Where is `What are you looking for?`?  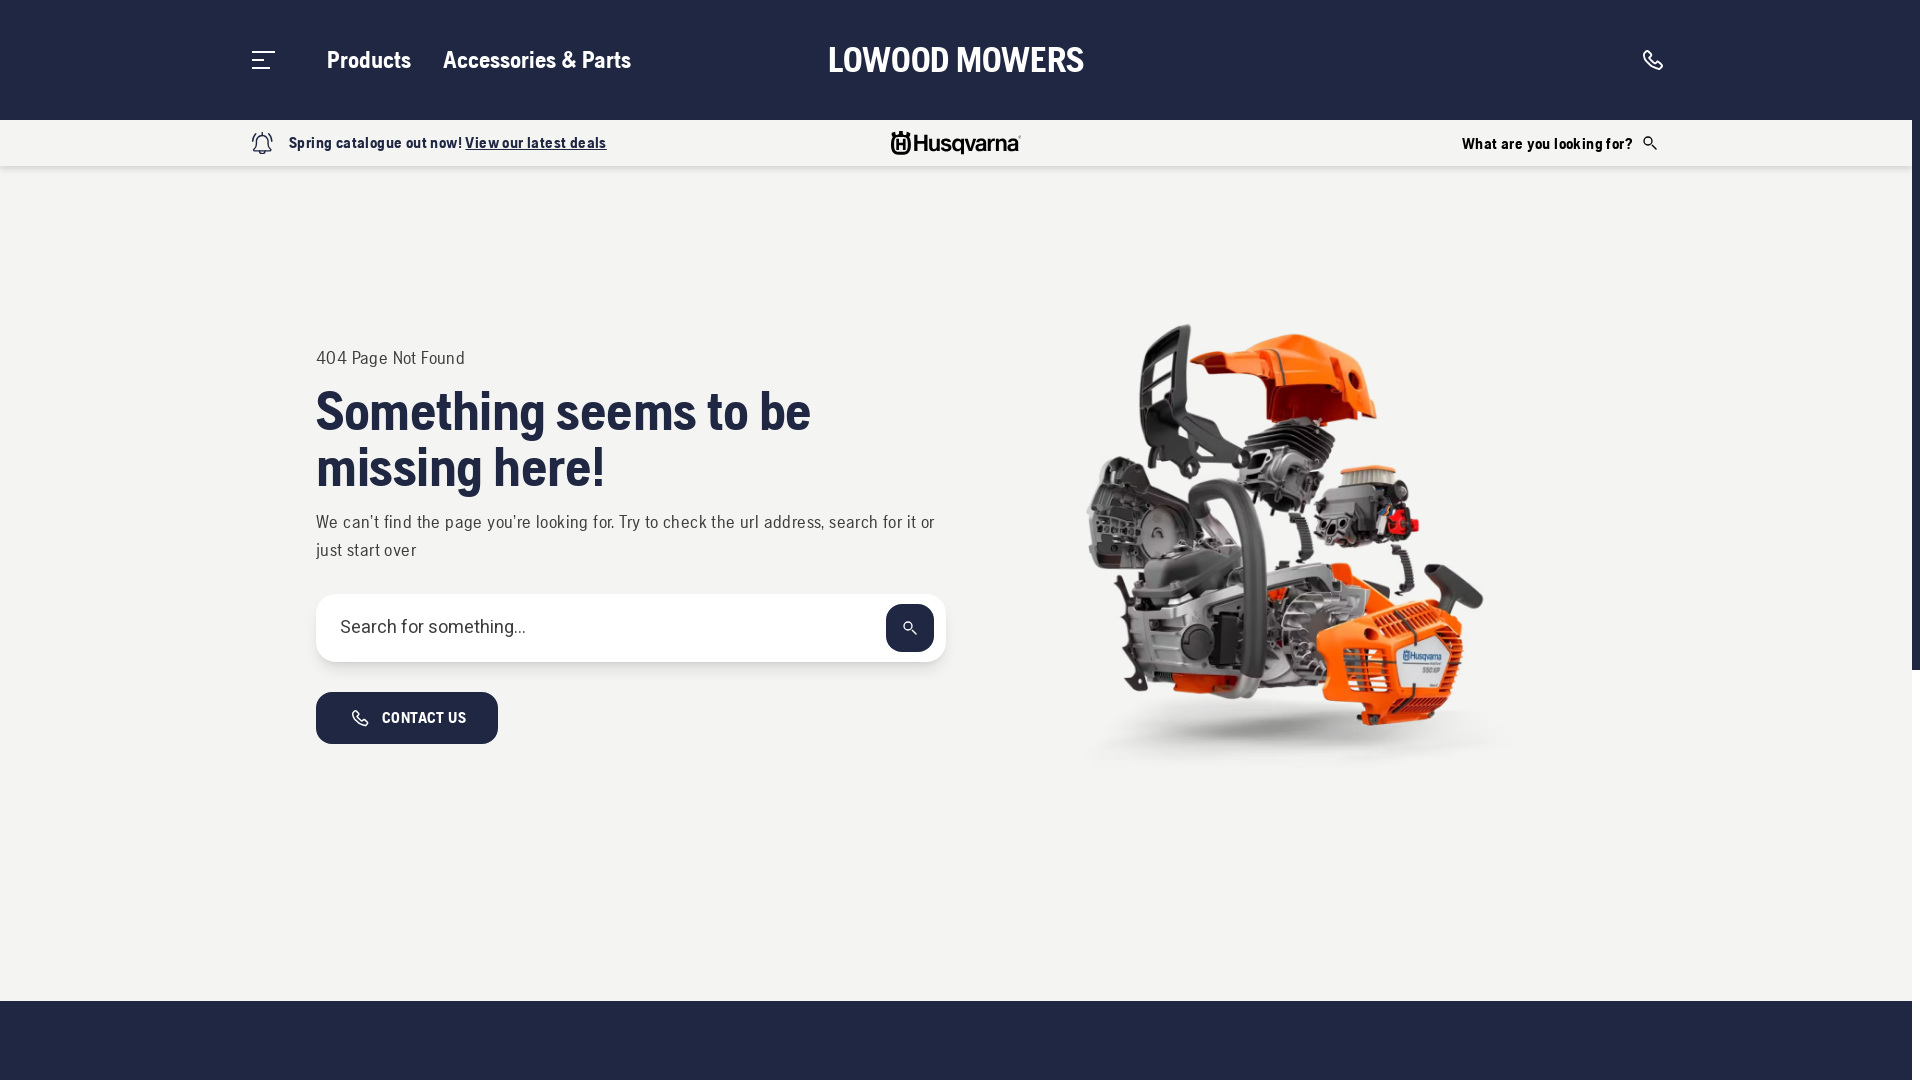
What are you looking for? is located at coordinates (1561, 143).